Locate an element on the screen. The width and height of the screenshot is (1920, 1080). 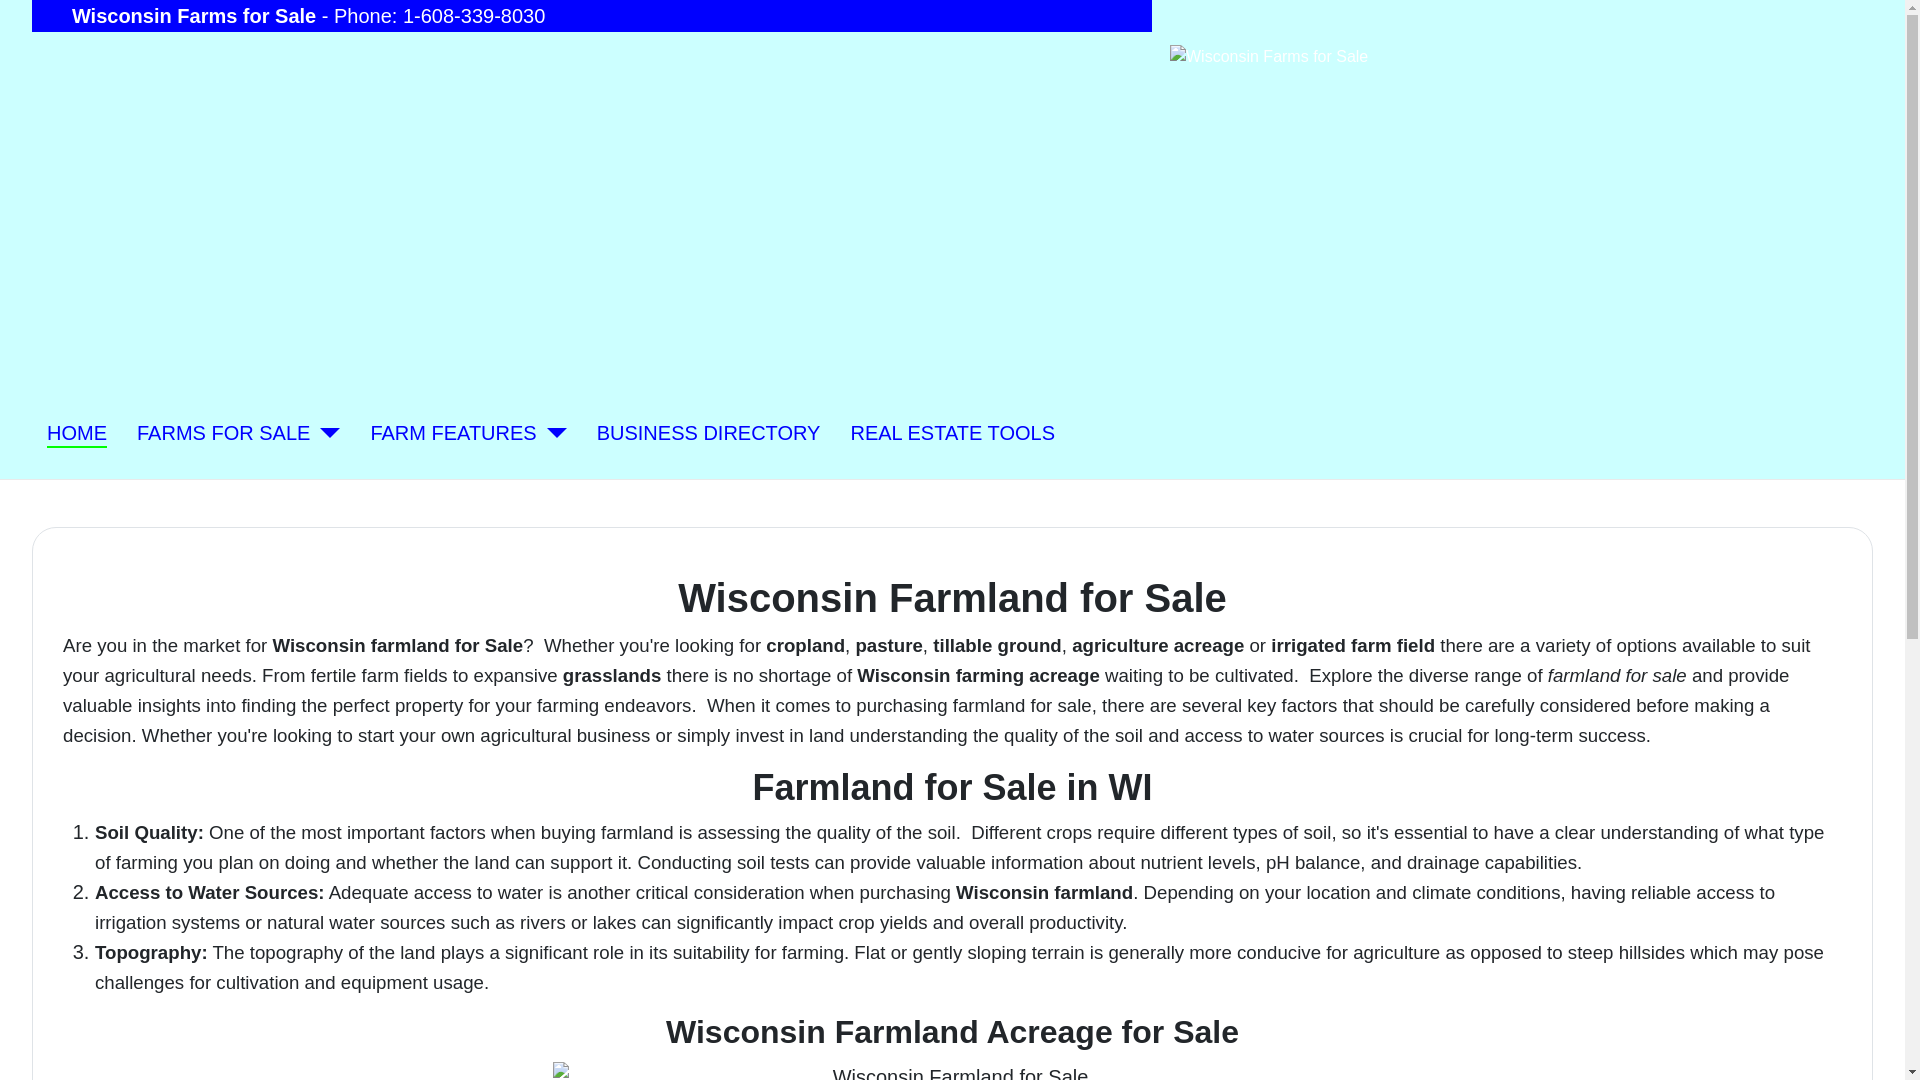
REAL ESTATE TOOLS is located at coordinates (952, 432).